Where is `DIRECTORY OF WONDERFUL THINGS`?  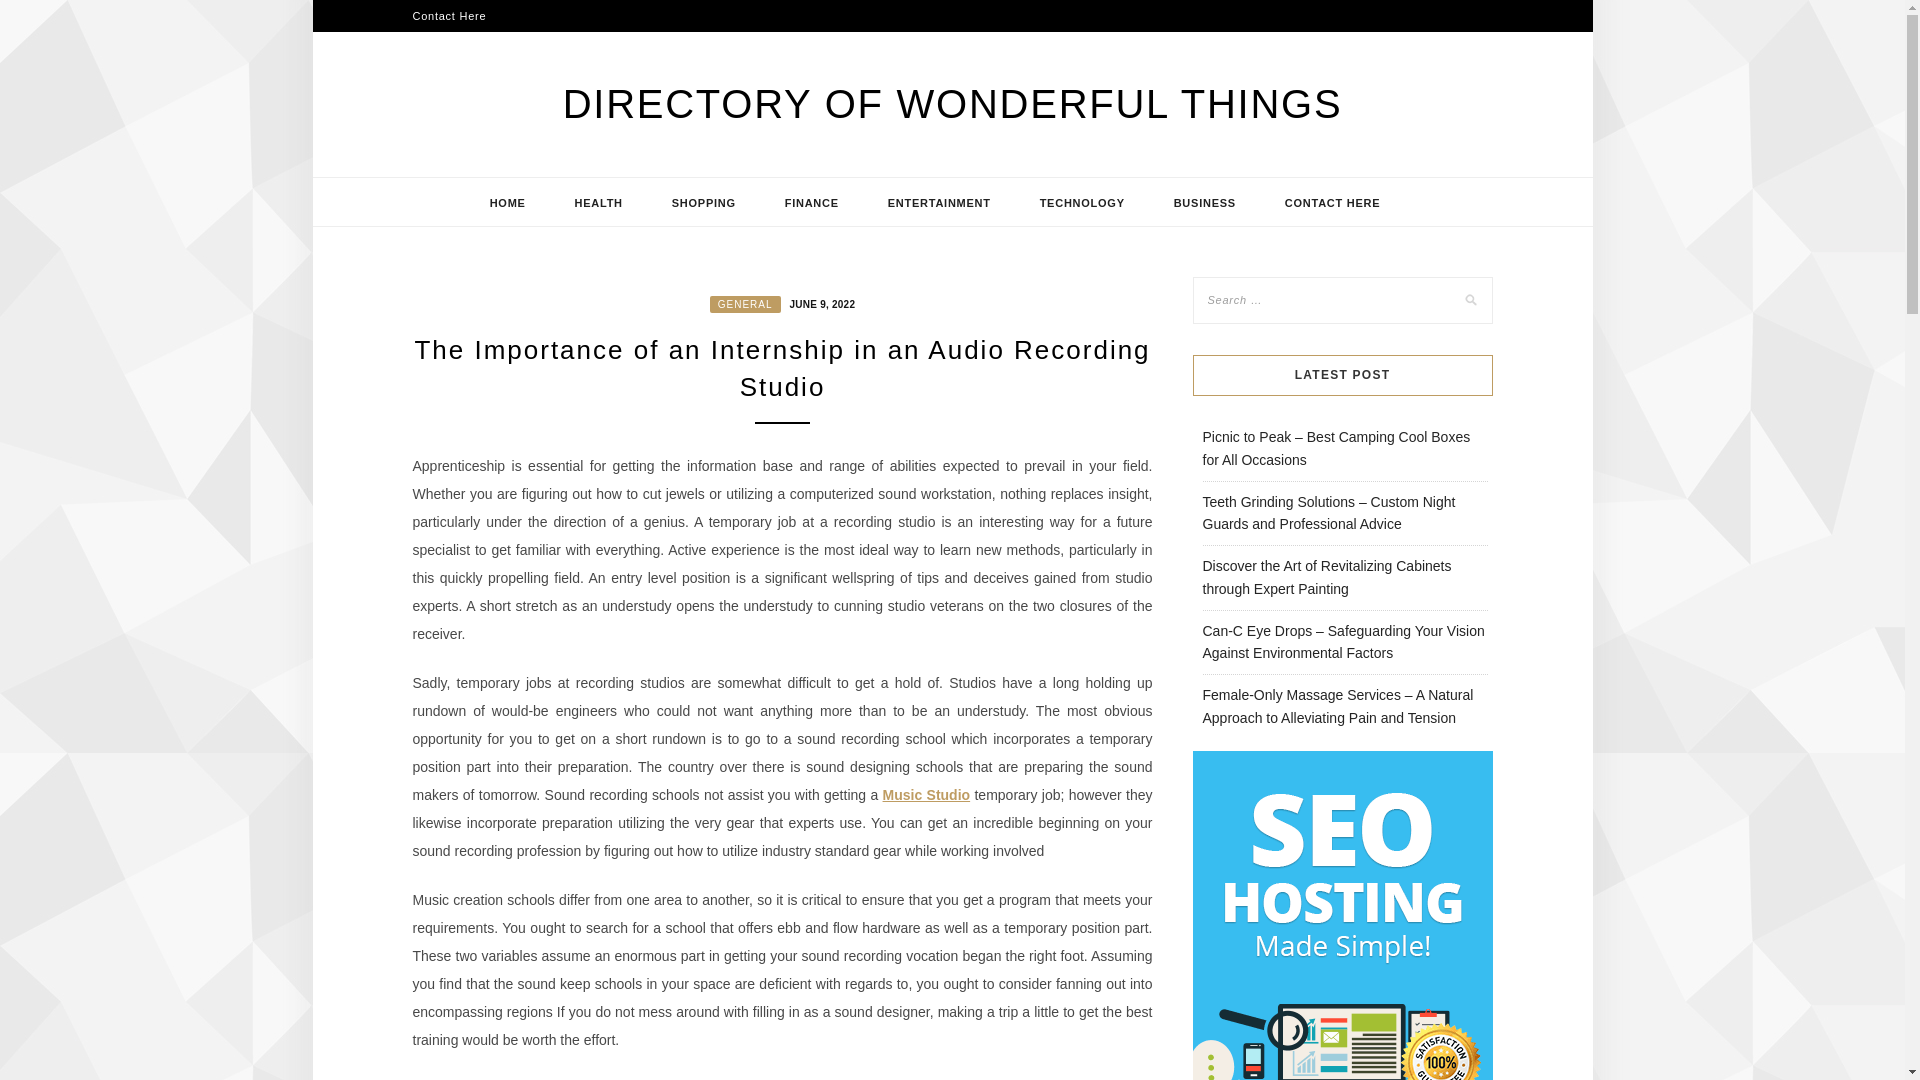 DIRECTORY OF WONDERFUL THINGS is located at coordinates (952, 104).